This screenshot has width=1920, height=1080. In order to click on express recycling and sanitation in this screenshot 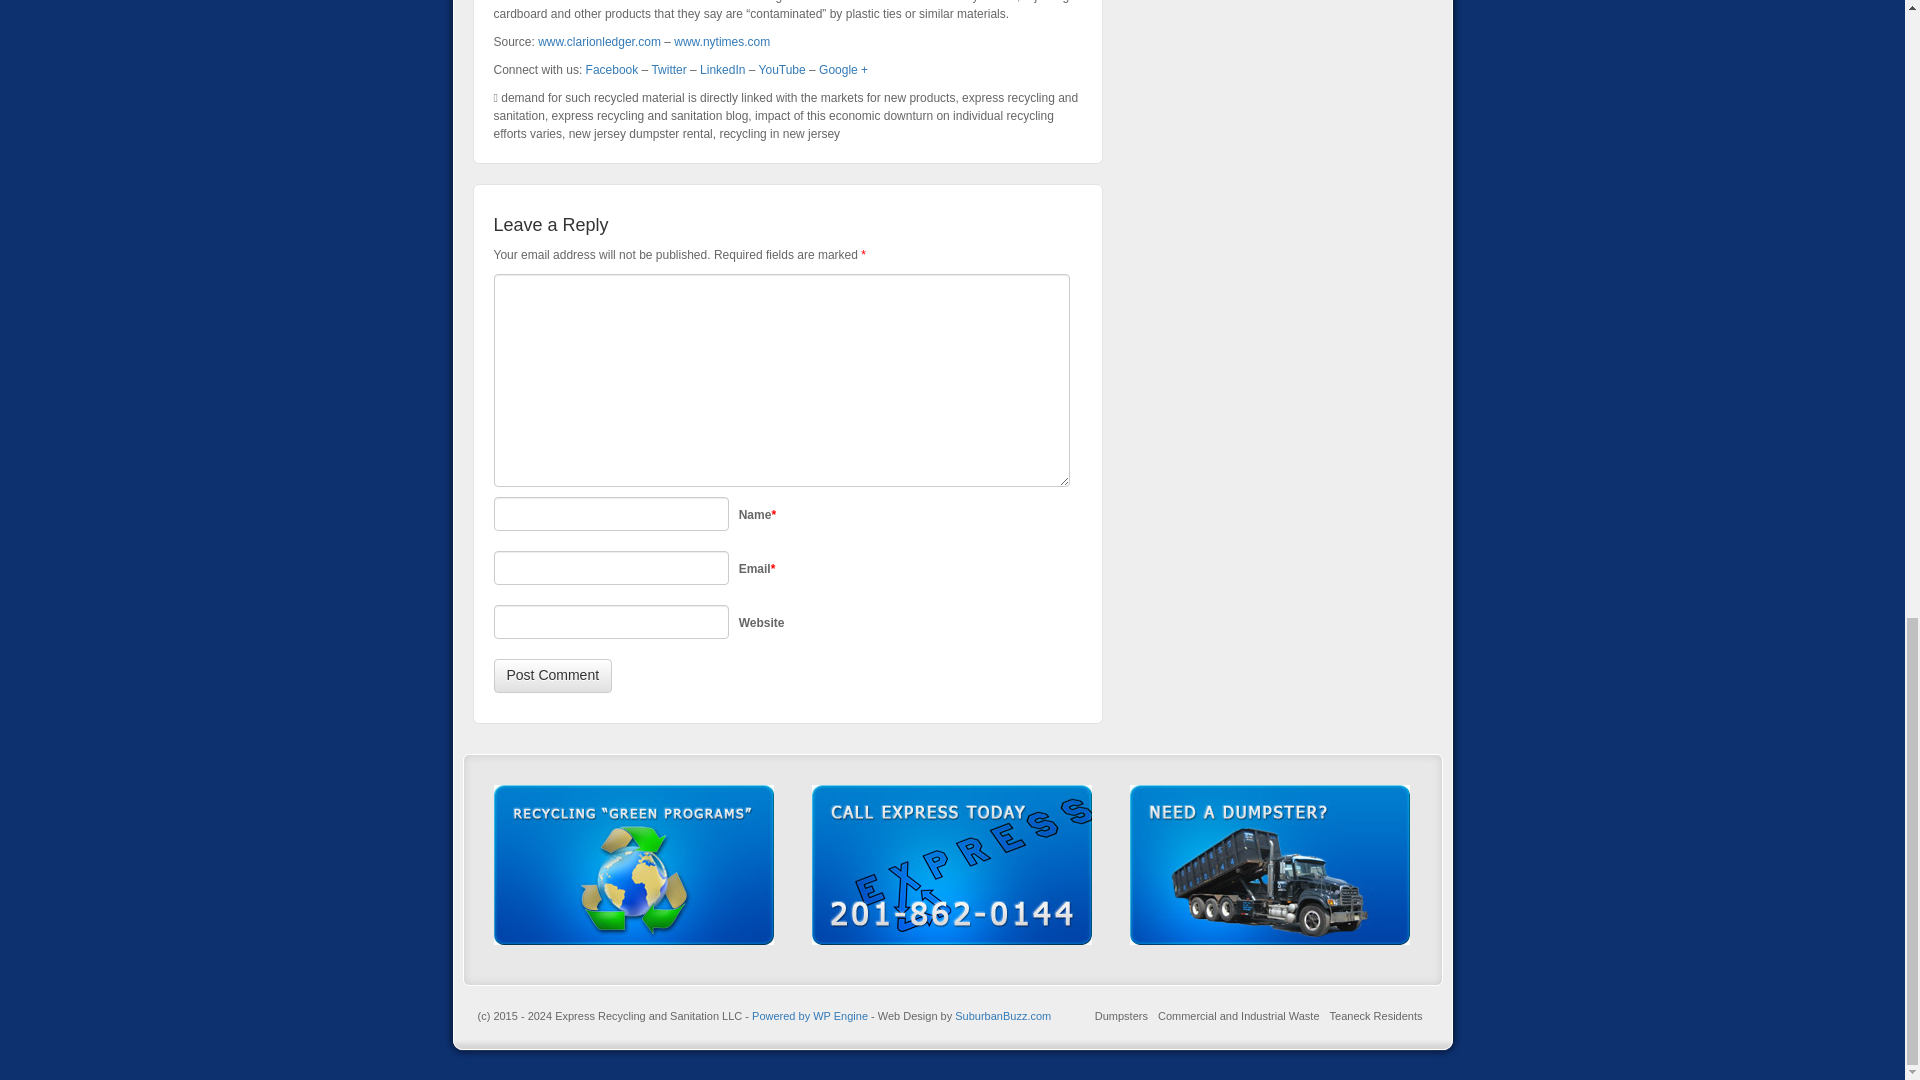, I will do `click(786, 106)`.